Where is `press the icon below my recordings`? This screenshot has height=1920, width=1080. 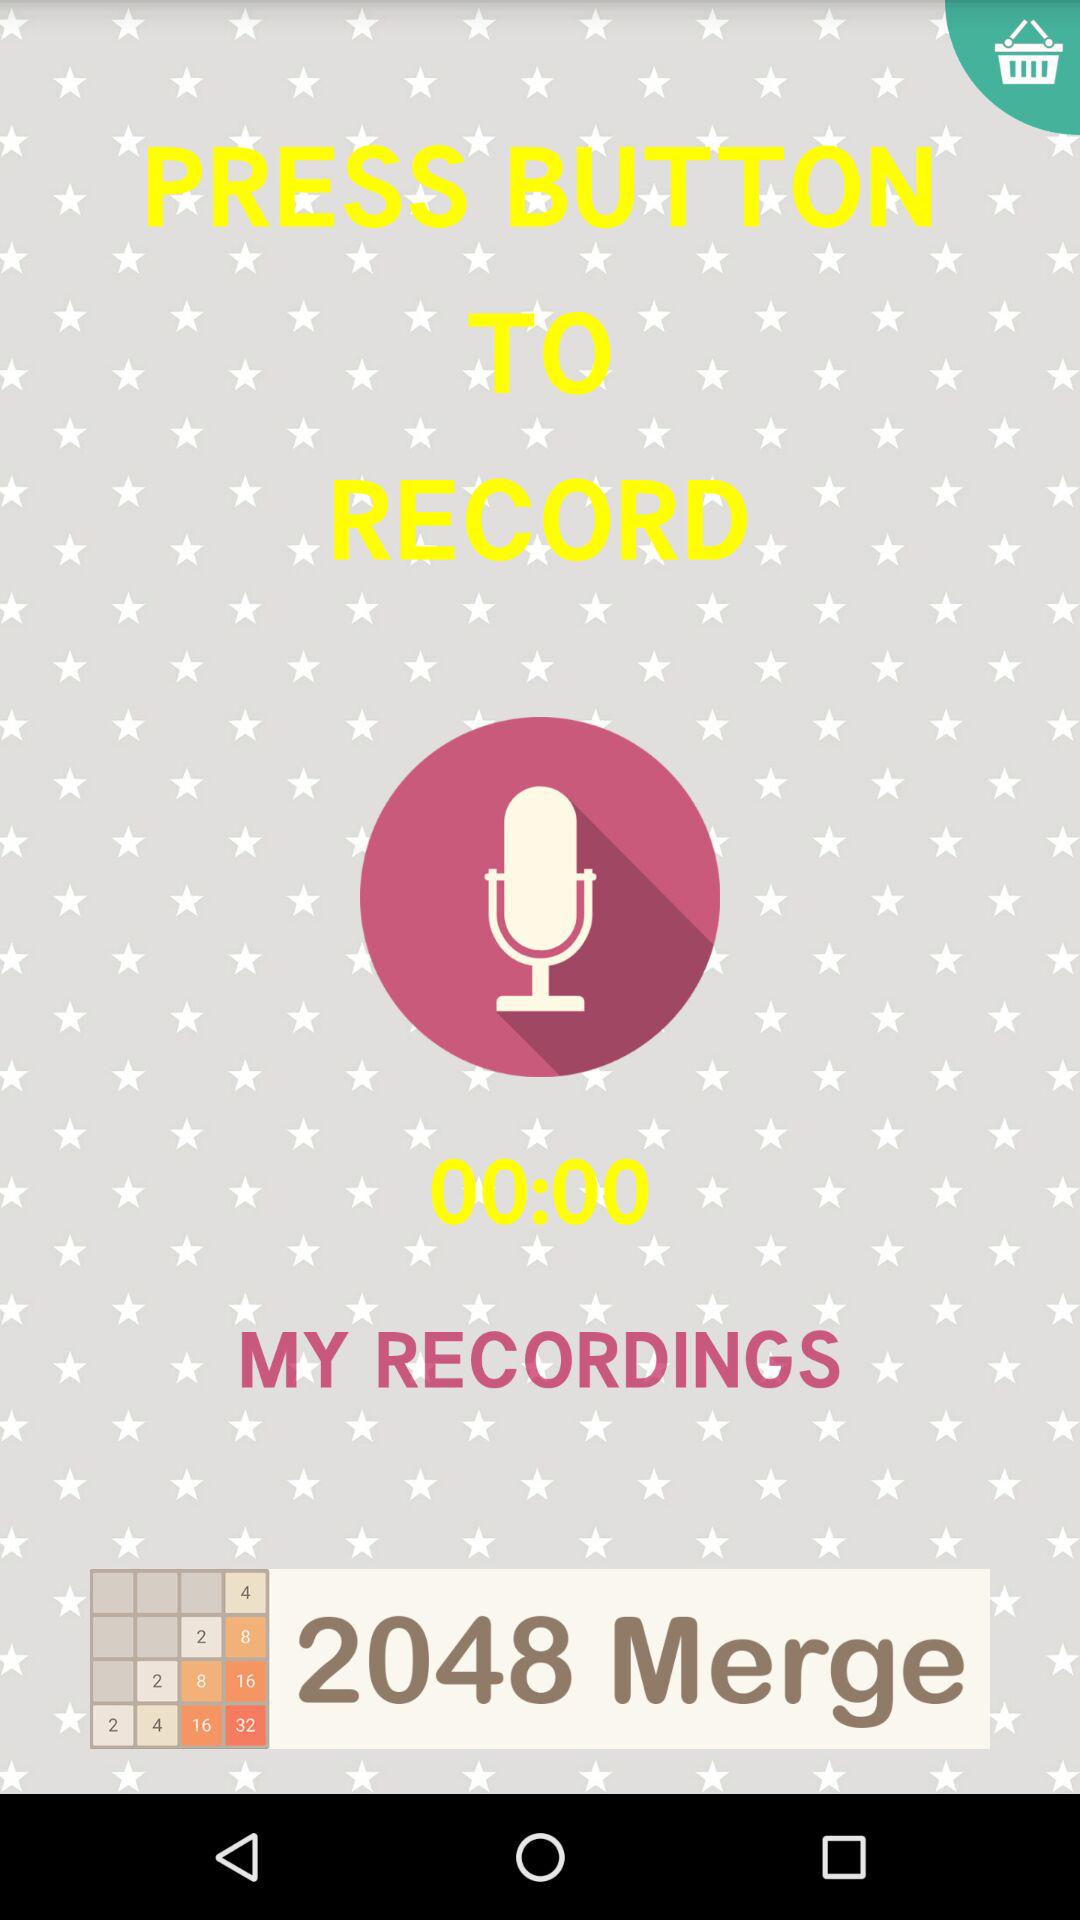
press the icon below my recordings is located at coordinates (540, 1658).